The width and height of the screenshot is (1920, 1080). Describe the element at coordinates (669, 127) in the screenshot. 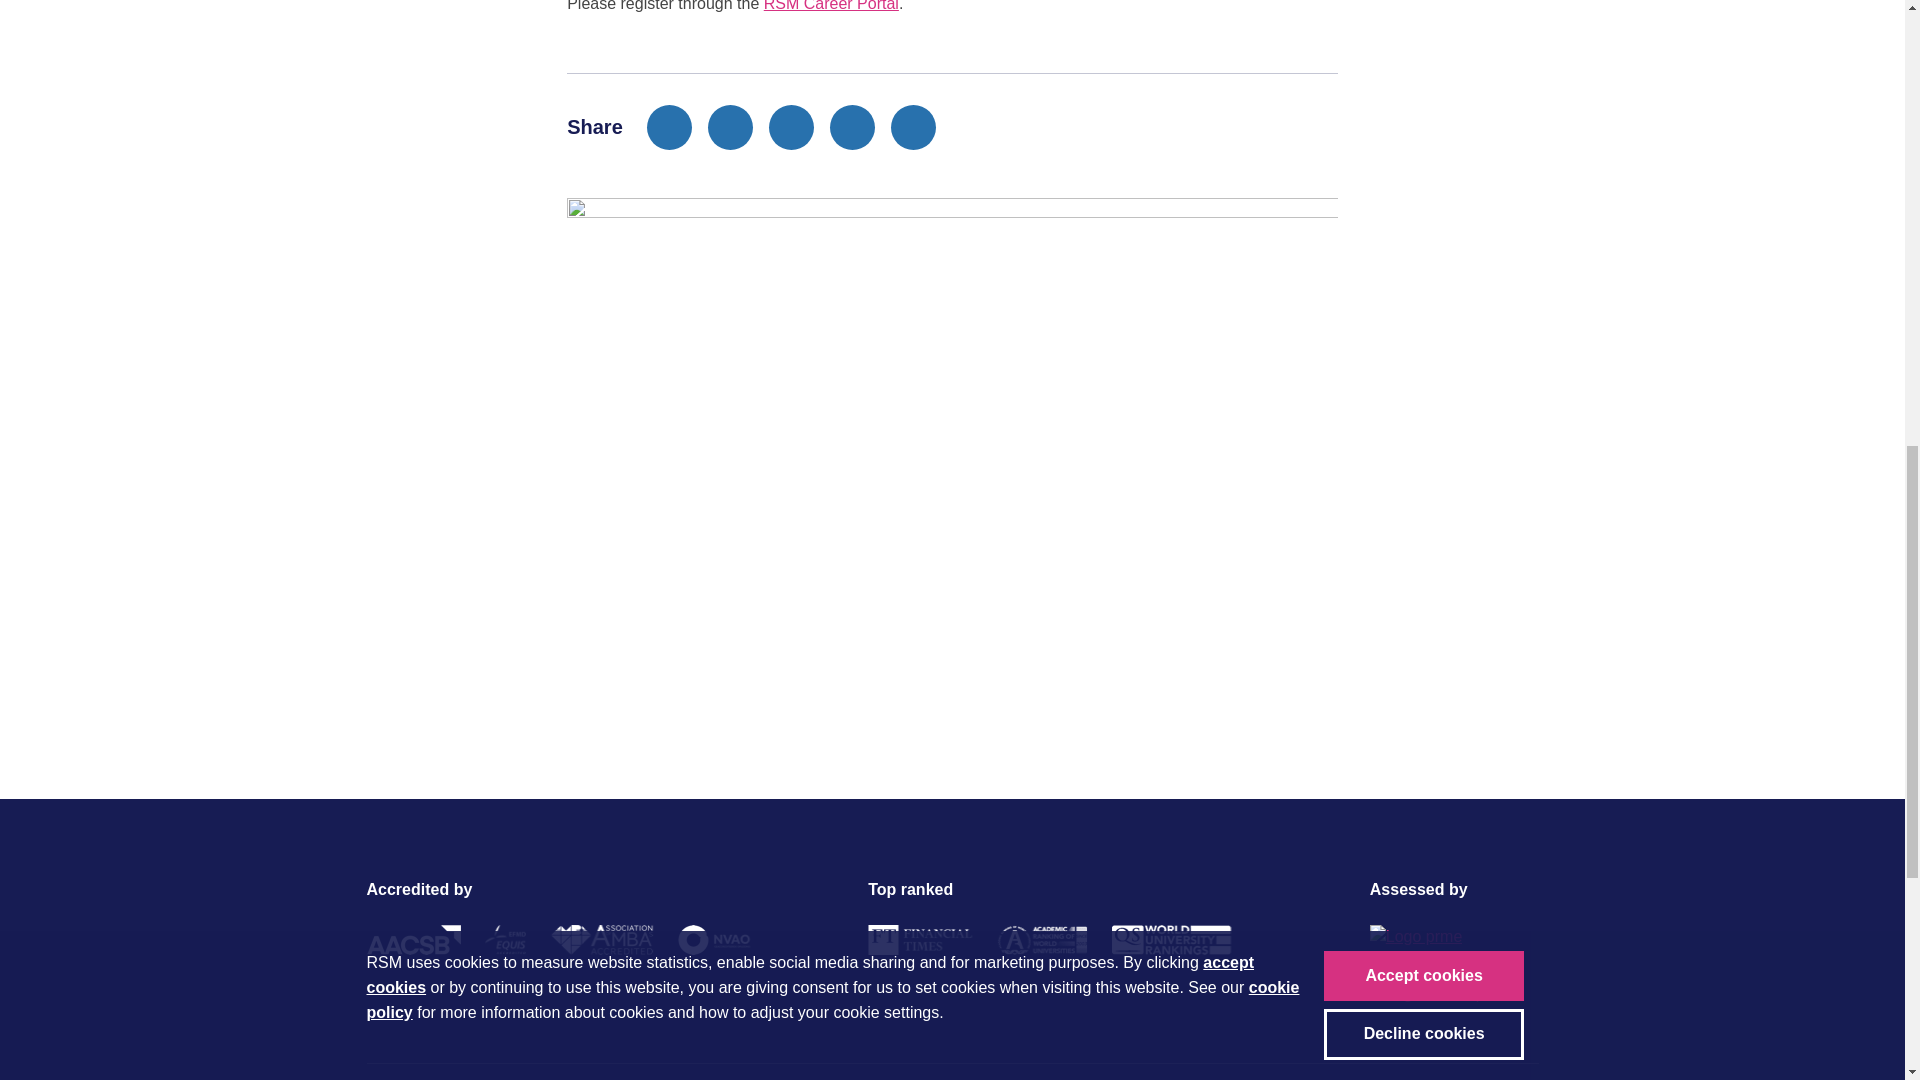

I see `Share this on Facebook` at that location.